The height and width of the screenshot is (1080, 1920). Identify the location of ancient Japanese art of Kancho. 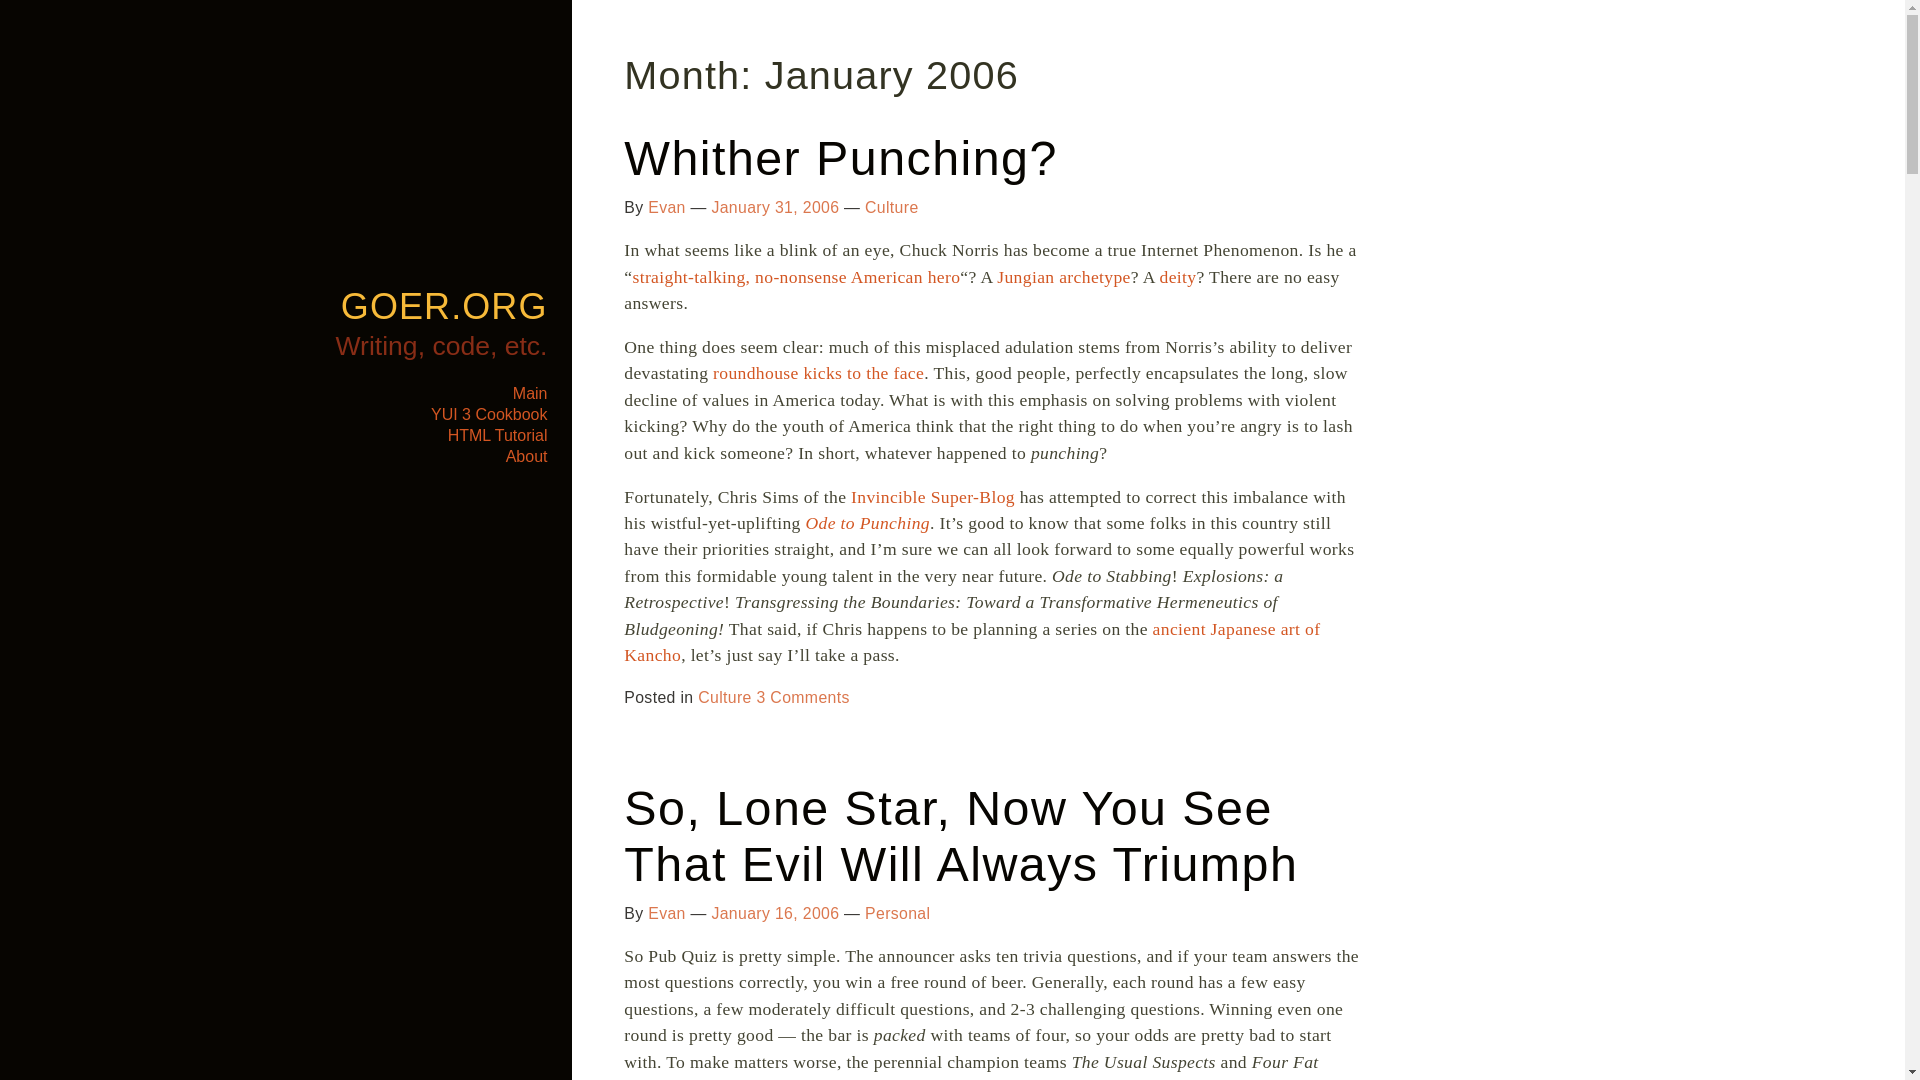
(972, 642).